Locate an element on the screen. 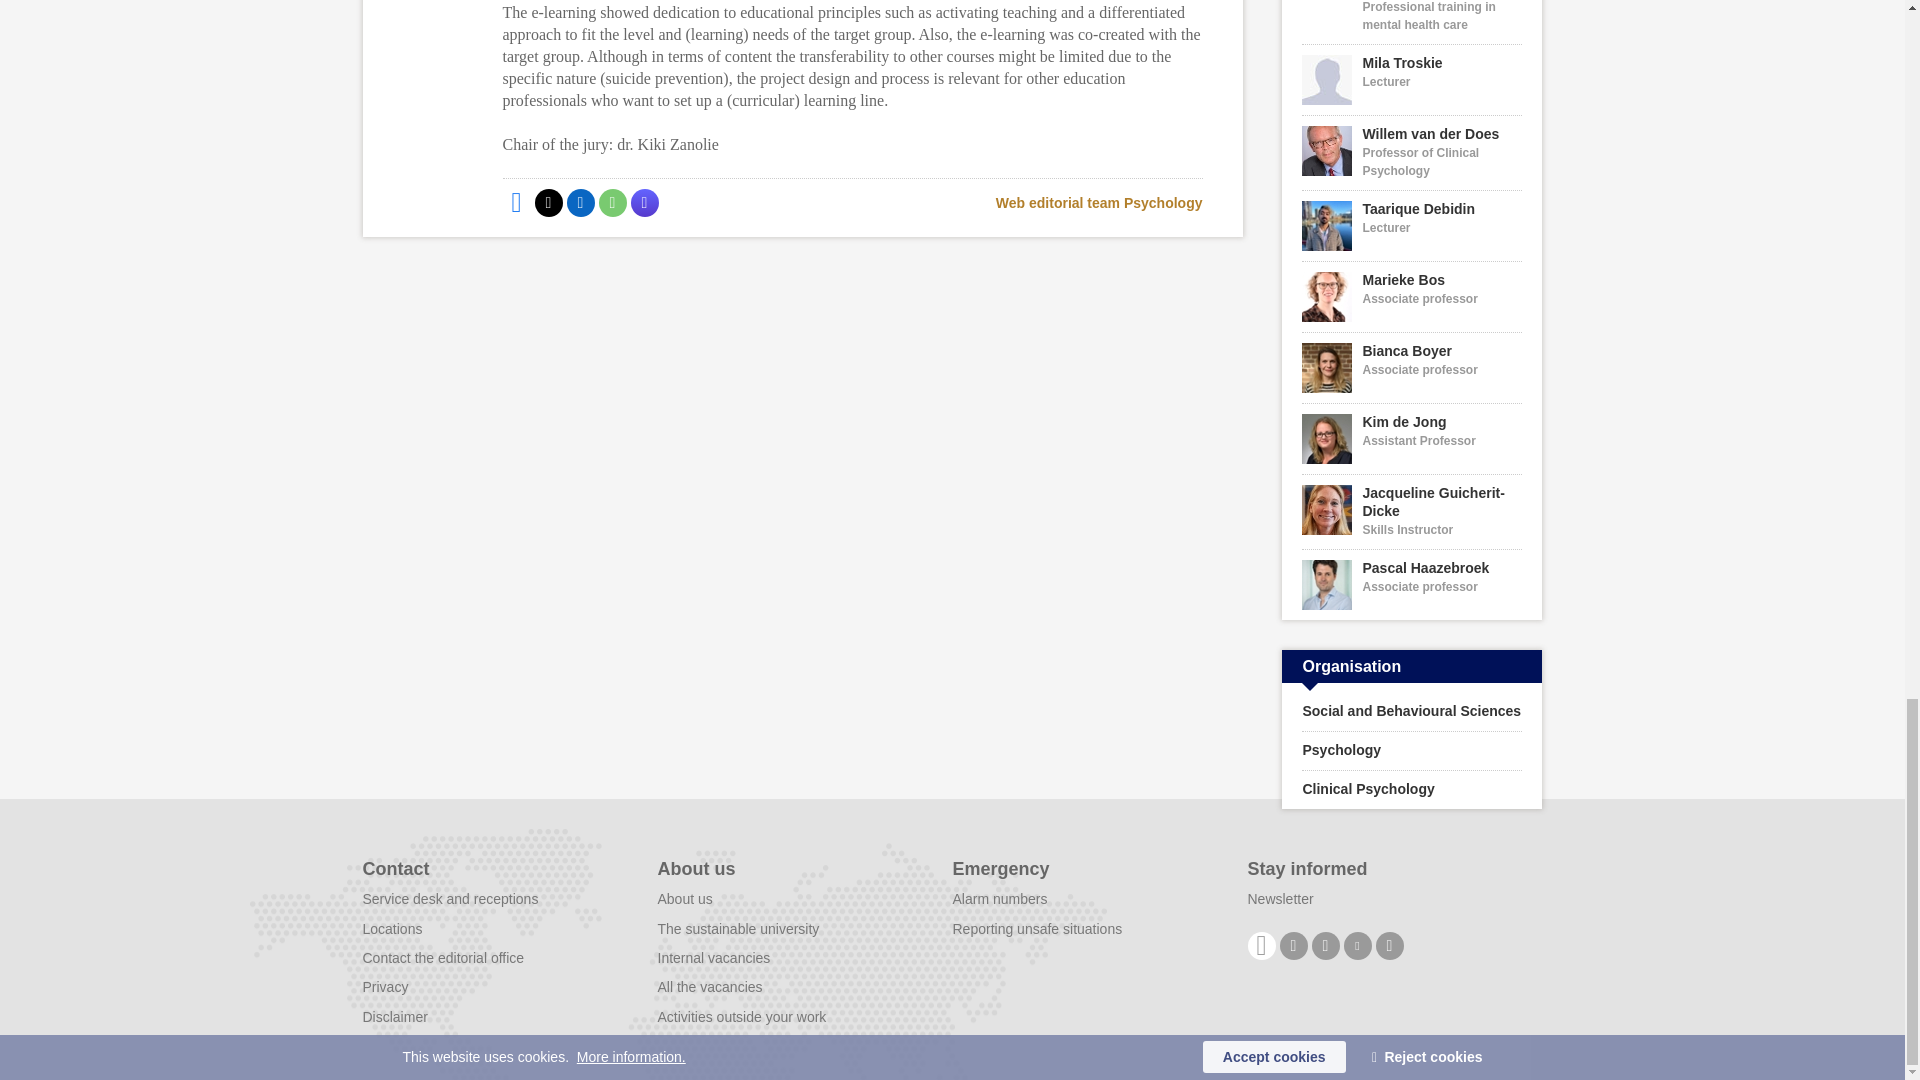 The image size is (1920, 1080). Share by WhatsApp is located at coordinates (611, 203).